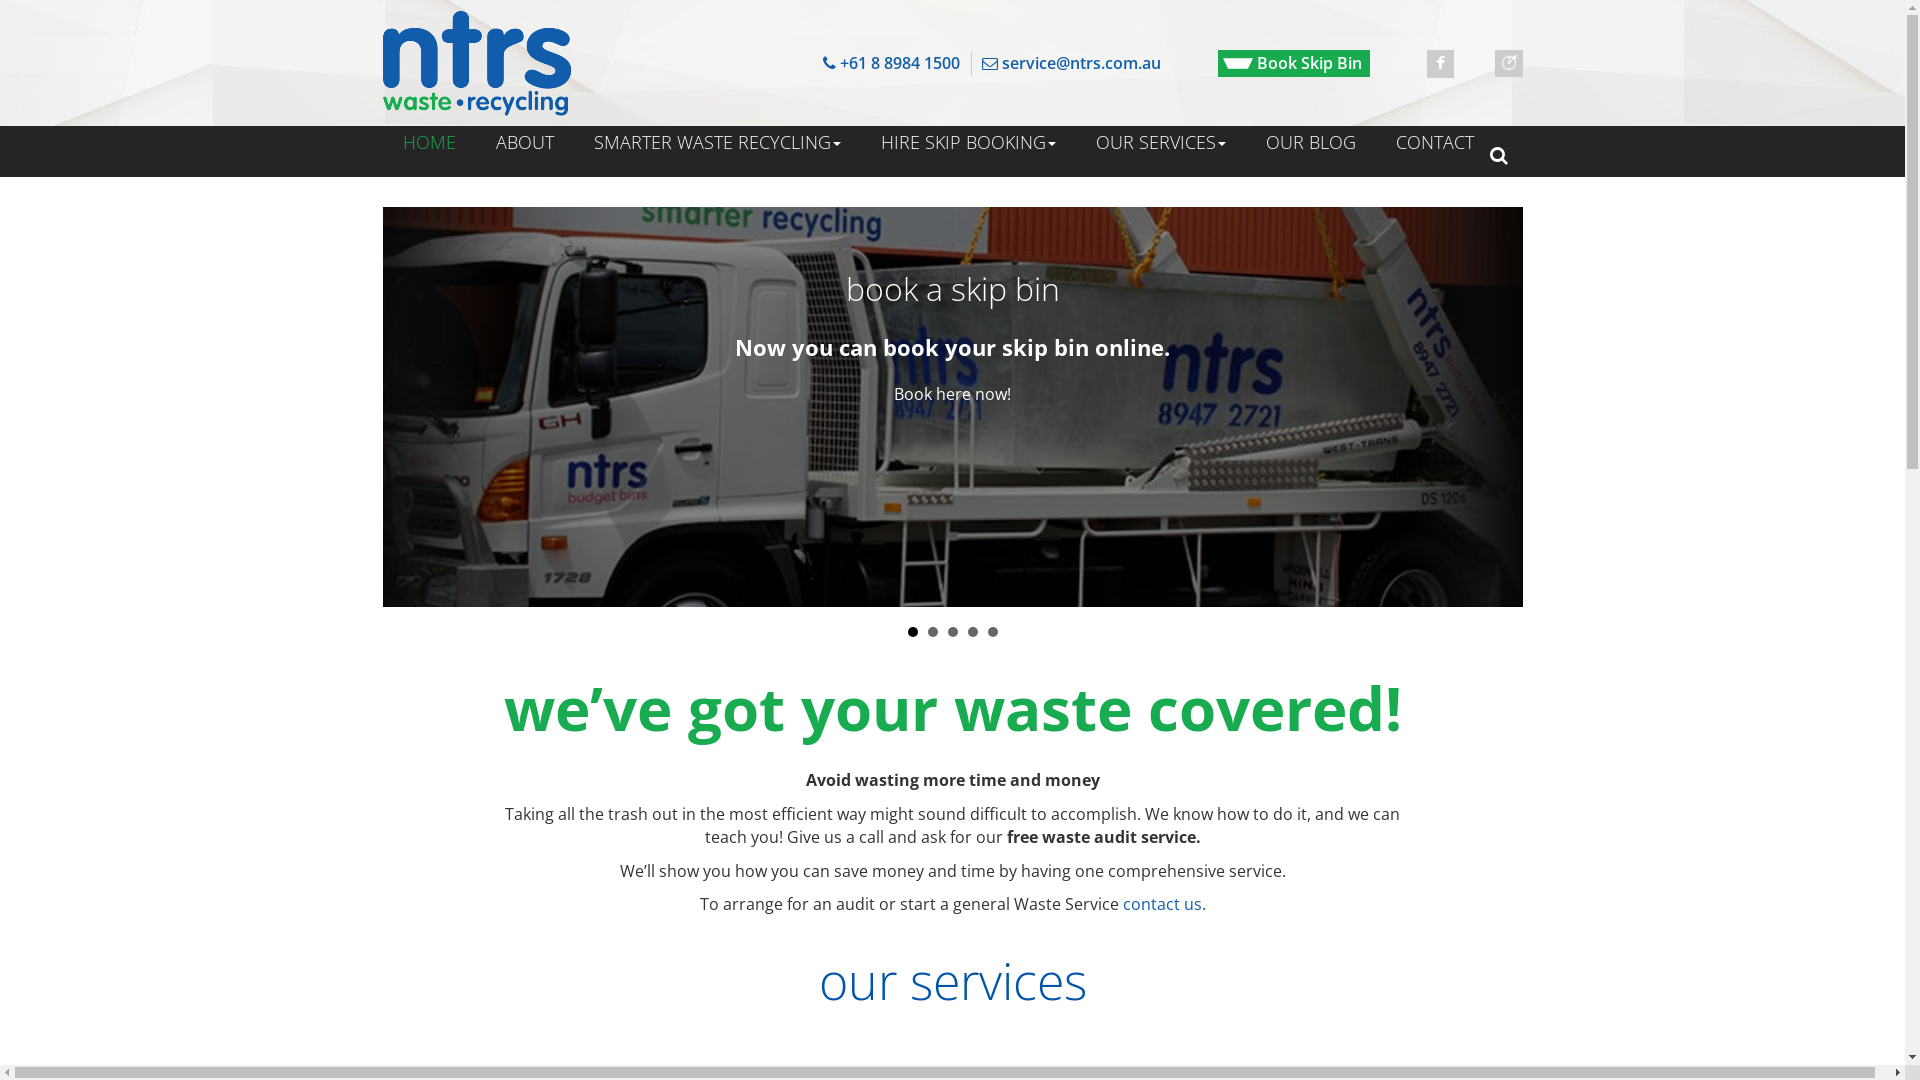 This screenshot has height=1080, width=1920. I want to click on Facebook, so click(1440, 64).